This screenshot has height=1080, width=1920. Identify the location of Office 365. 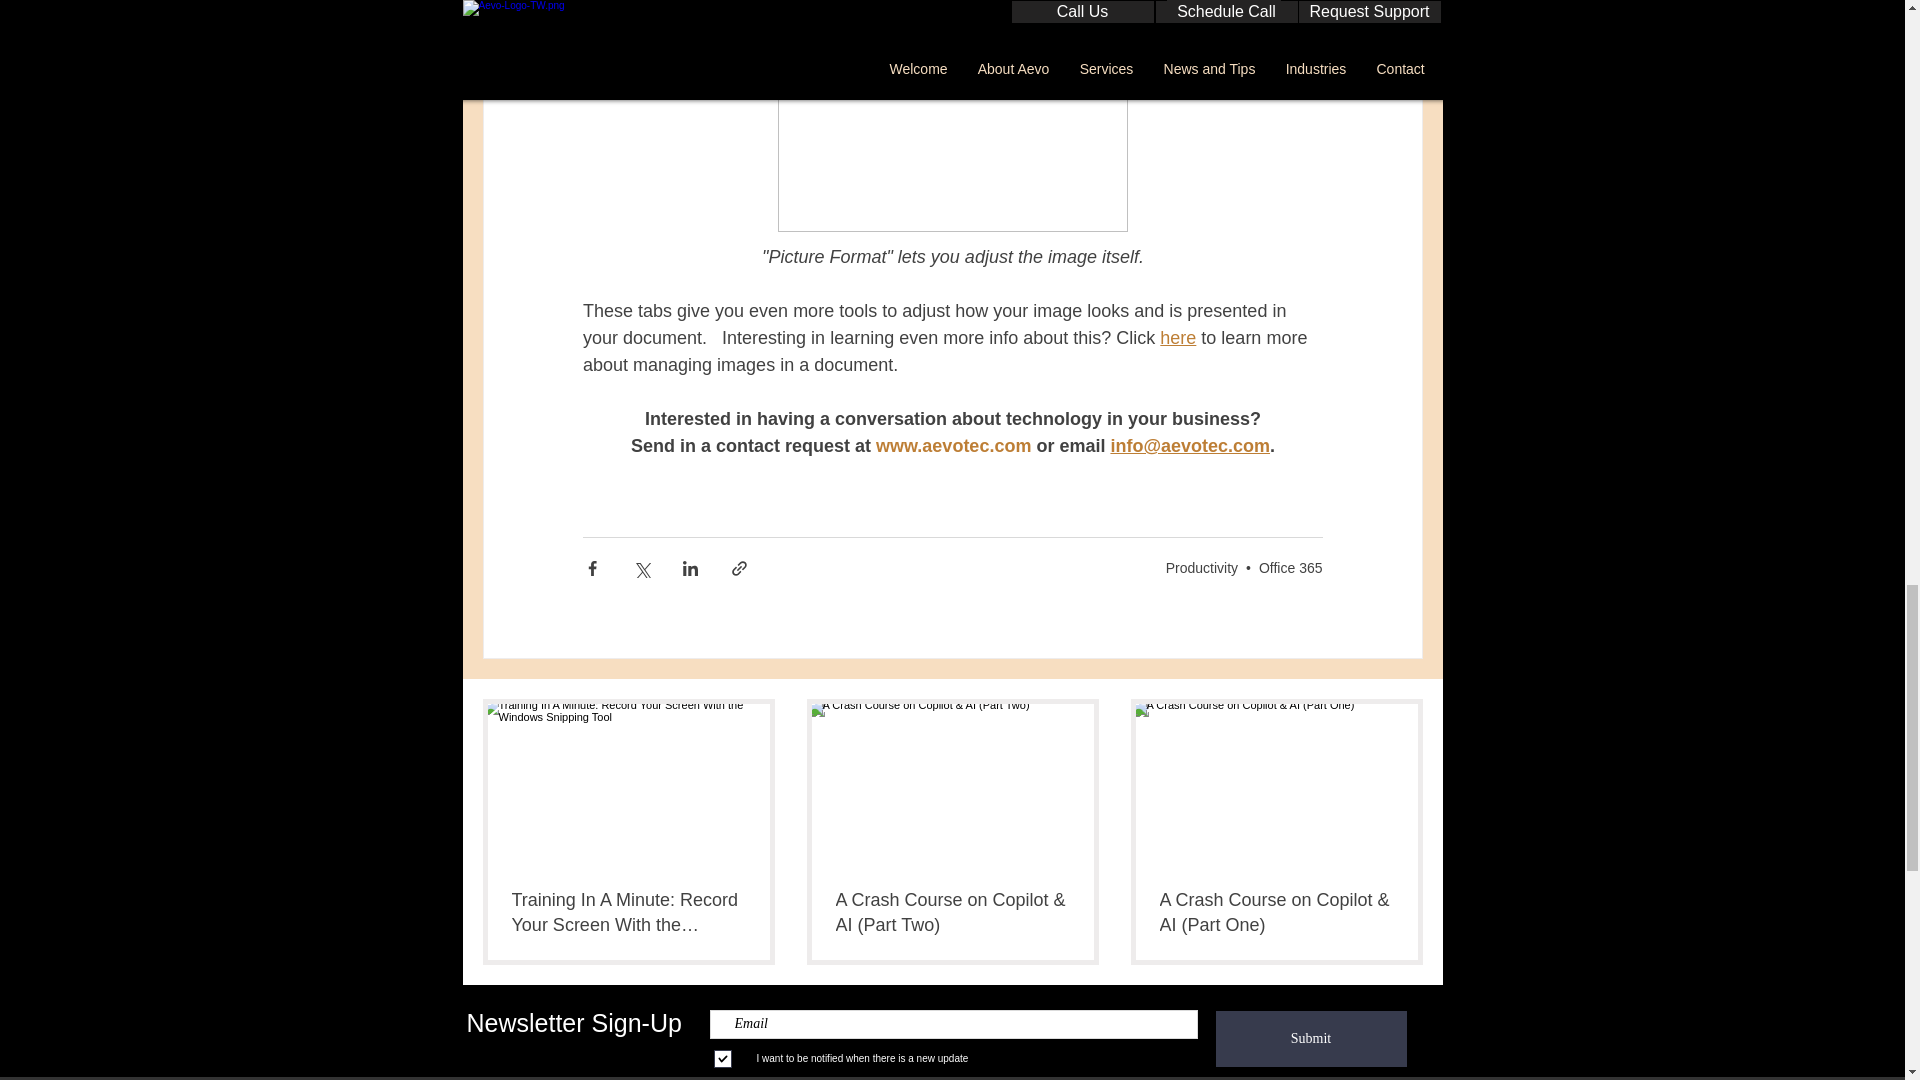
(1290, 568).